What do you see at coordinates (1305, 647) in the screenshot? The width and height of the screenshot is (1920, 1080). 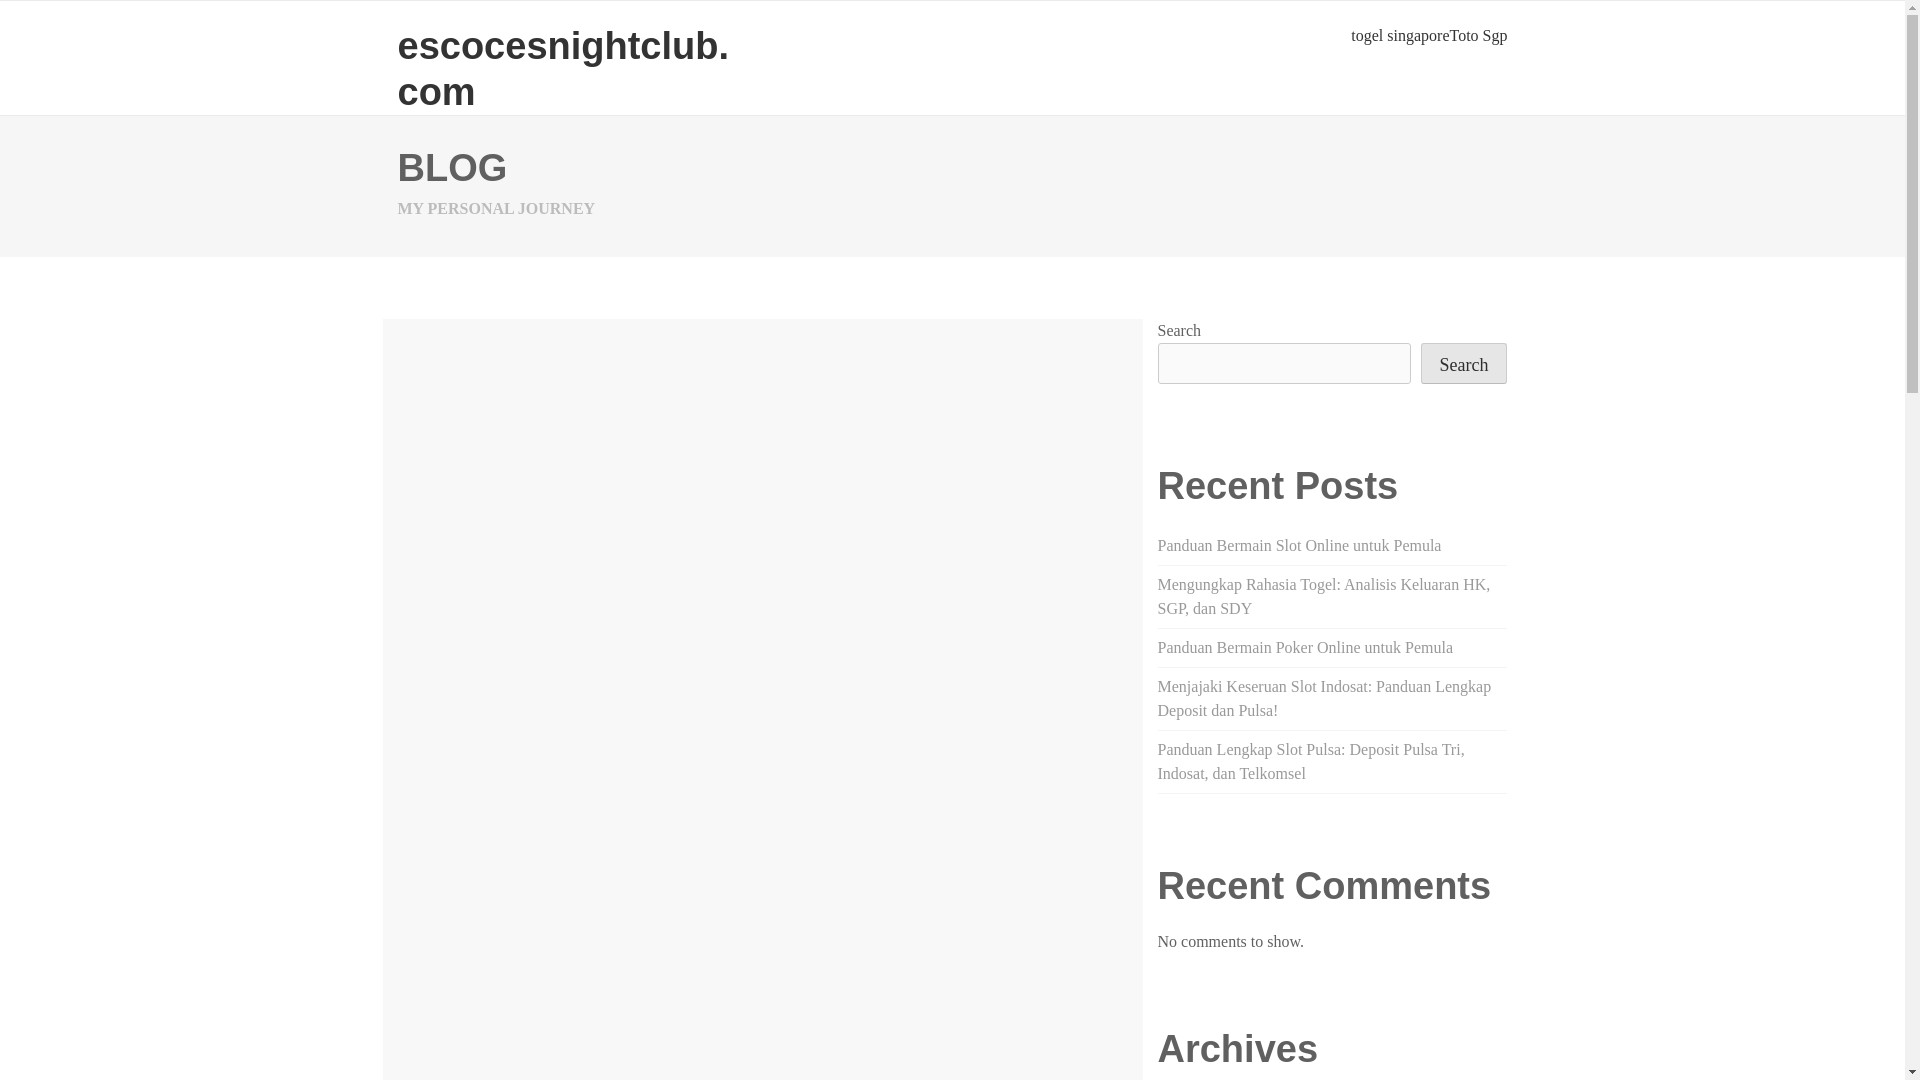 I see `Panduan Bermain Poker Online untuk Pemula` at bounding box center [1305, 647].